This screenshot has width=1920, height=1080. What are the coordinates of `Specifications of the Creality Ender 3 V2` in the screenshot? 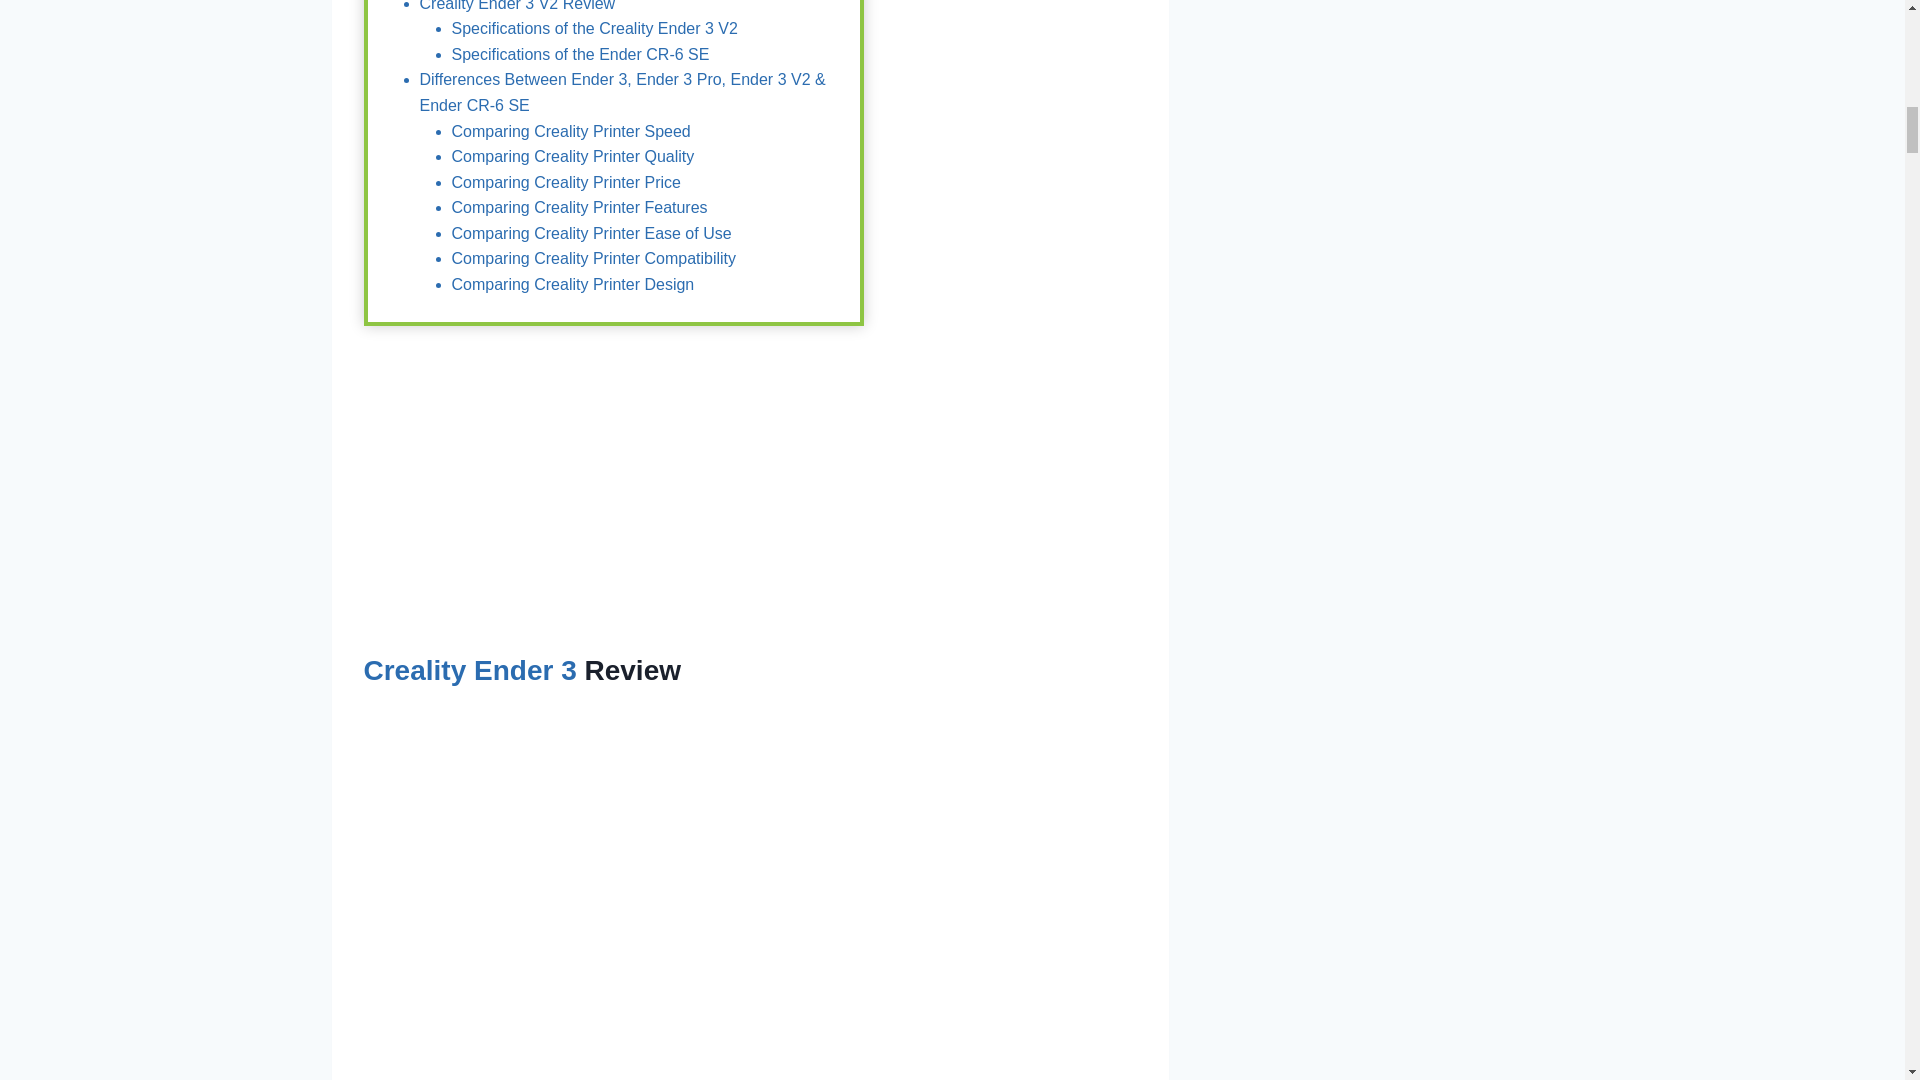 It's located at (594, 28).